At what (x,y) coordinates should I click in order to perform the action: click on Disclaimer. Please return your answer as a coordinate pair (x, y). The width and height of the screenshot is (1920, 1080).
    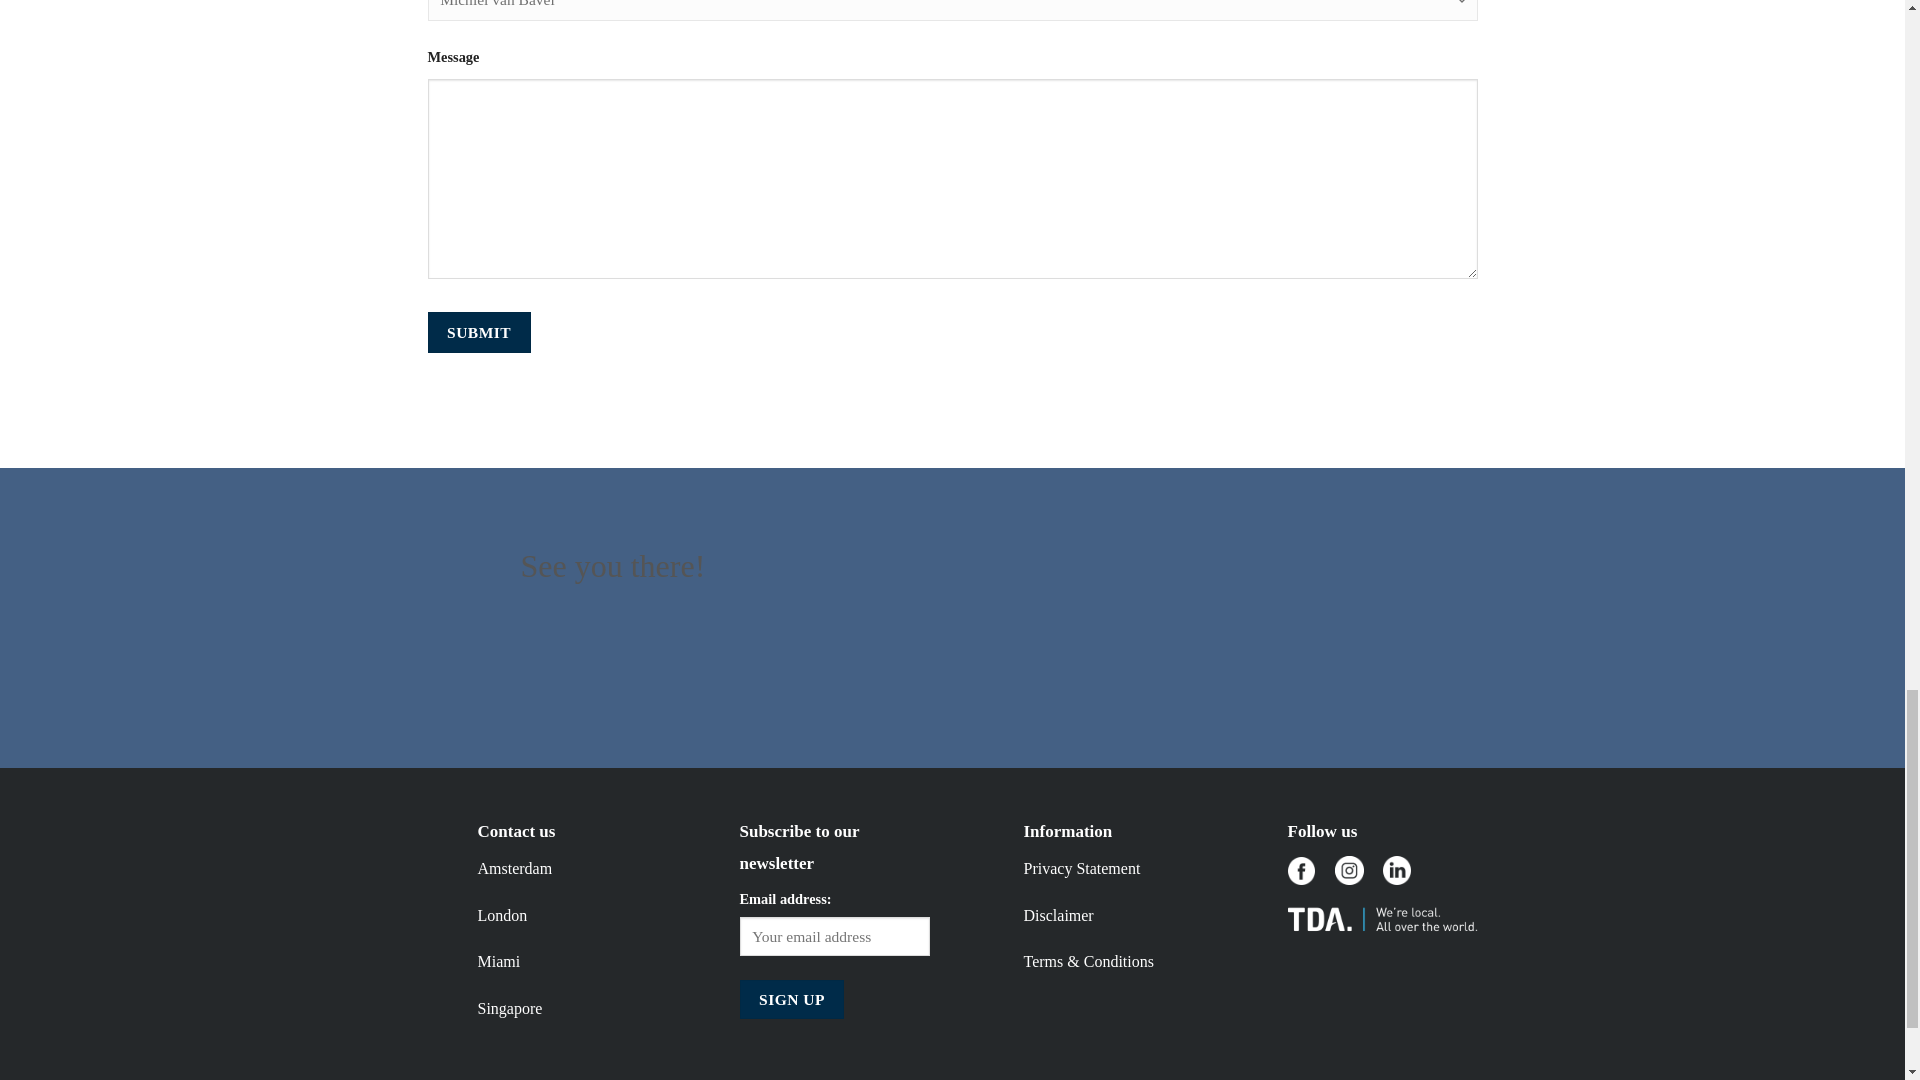
    Looking at the image, I should click on (1058, 916).